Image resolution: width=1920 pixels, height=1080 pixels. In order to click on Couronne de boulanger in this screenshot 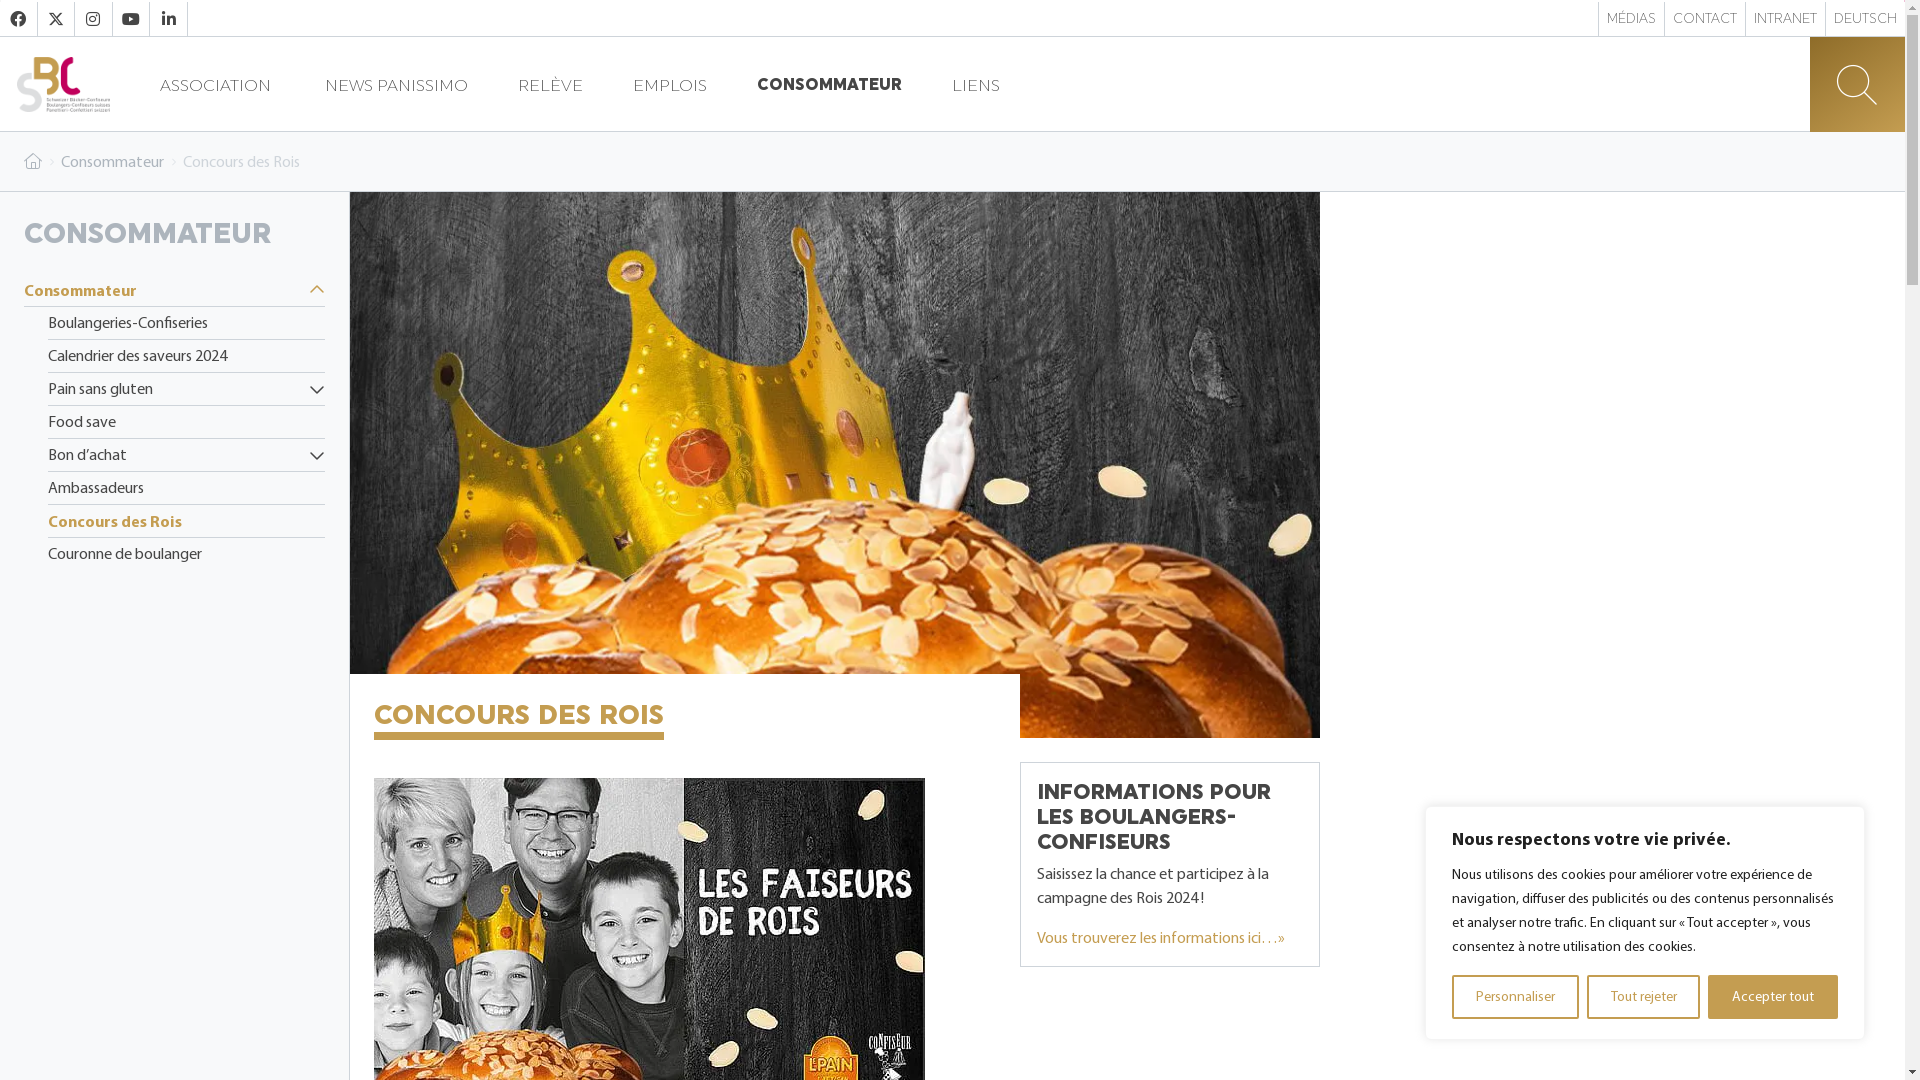, I will do `click(186, 554)`.